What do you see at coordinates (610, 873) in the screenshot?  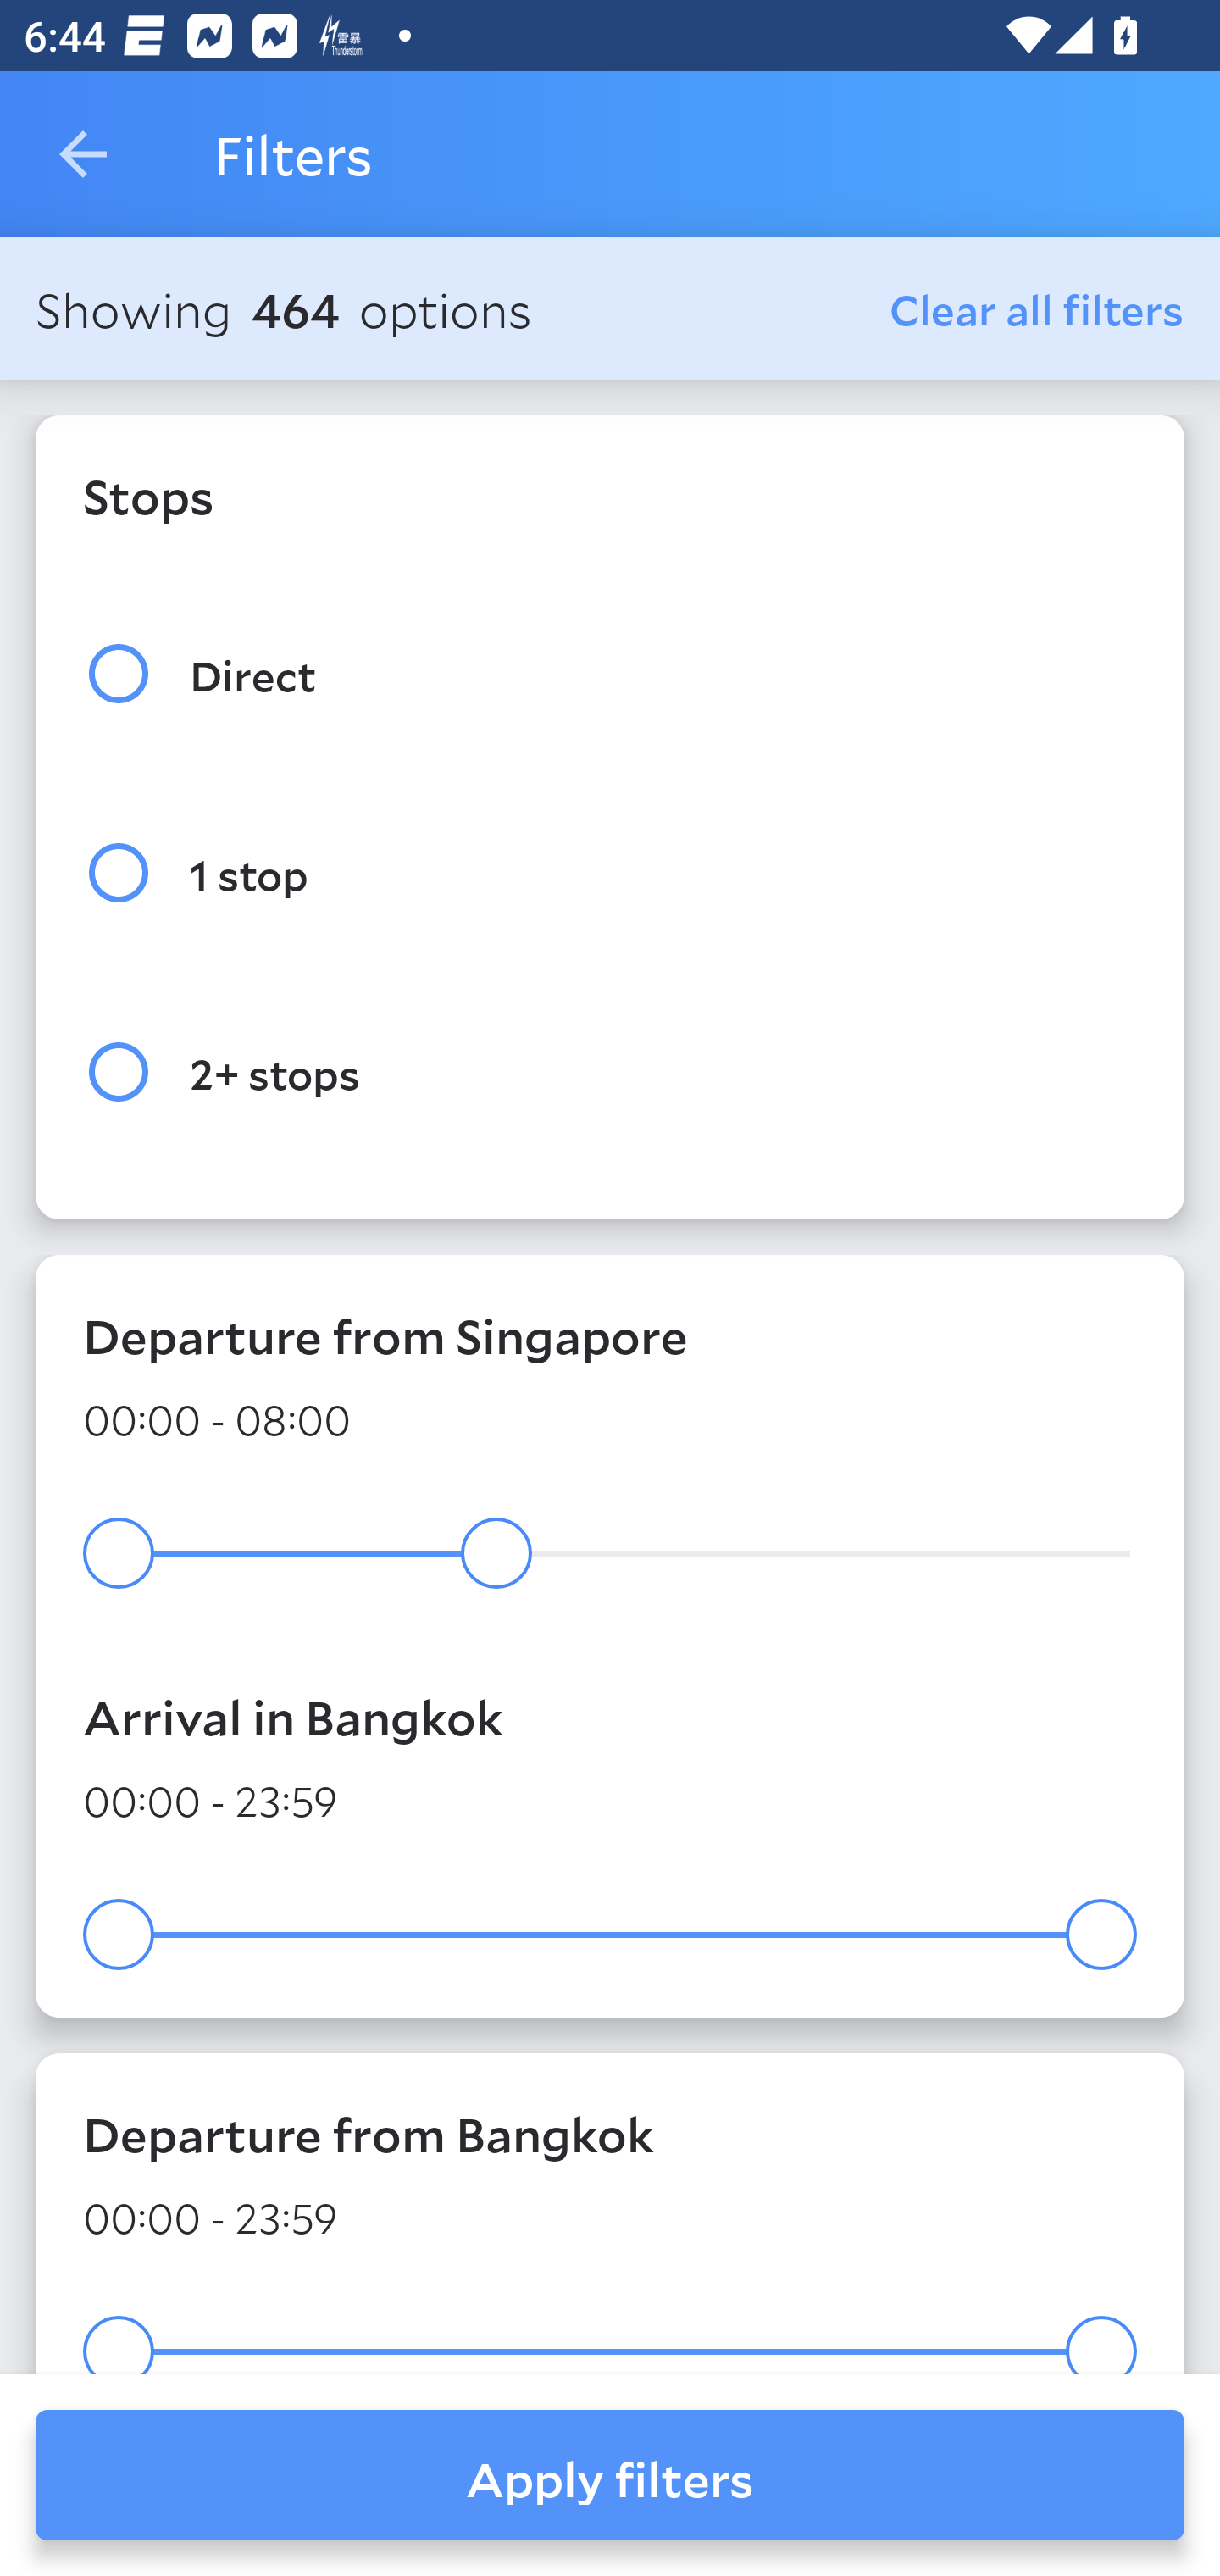 I see `1 stop` at bounding box center [610, 873].